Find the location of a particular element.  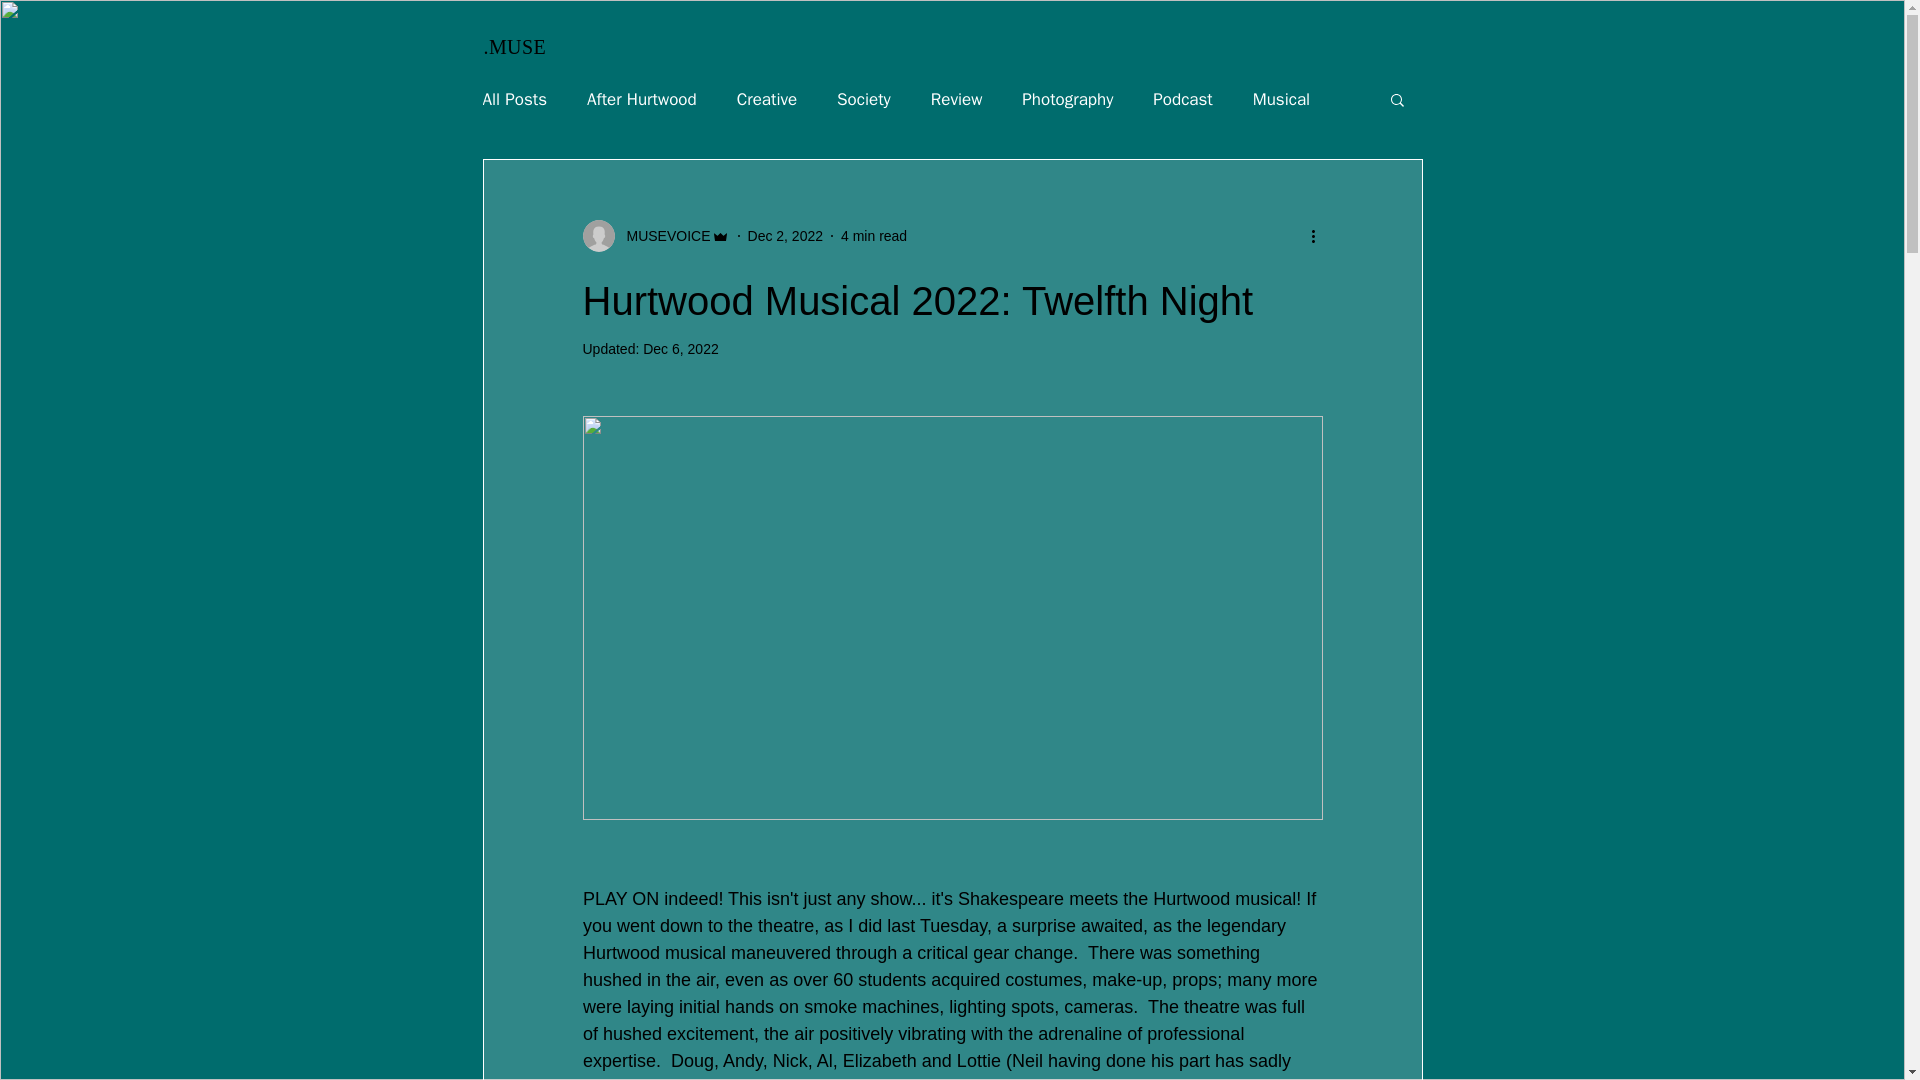

Creative is located at coordinates (766, 99).